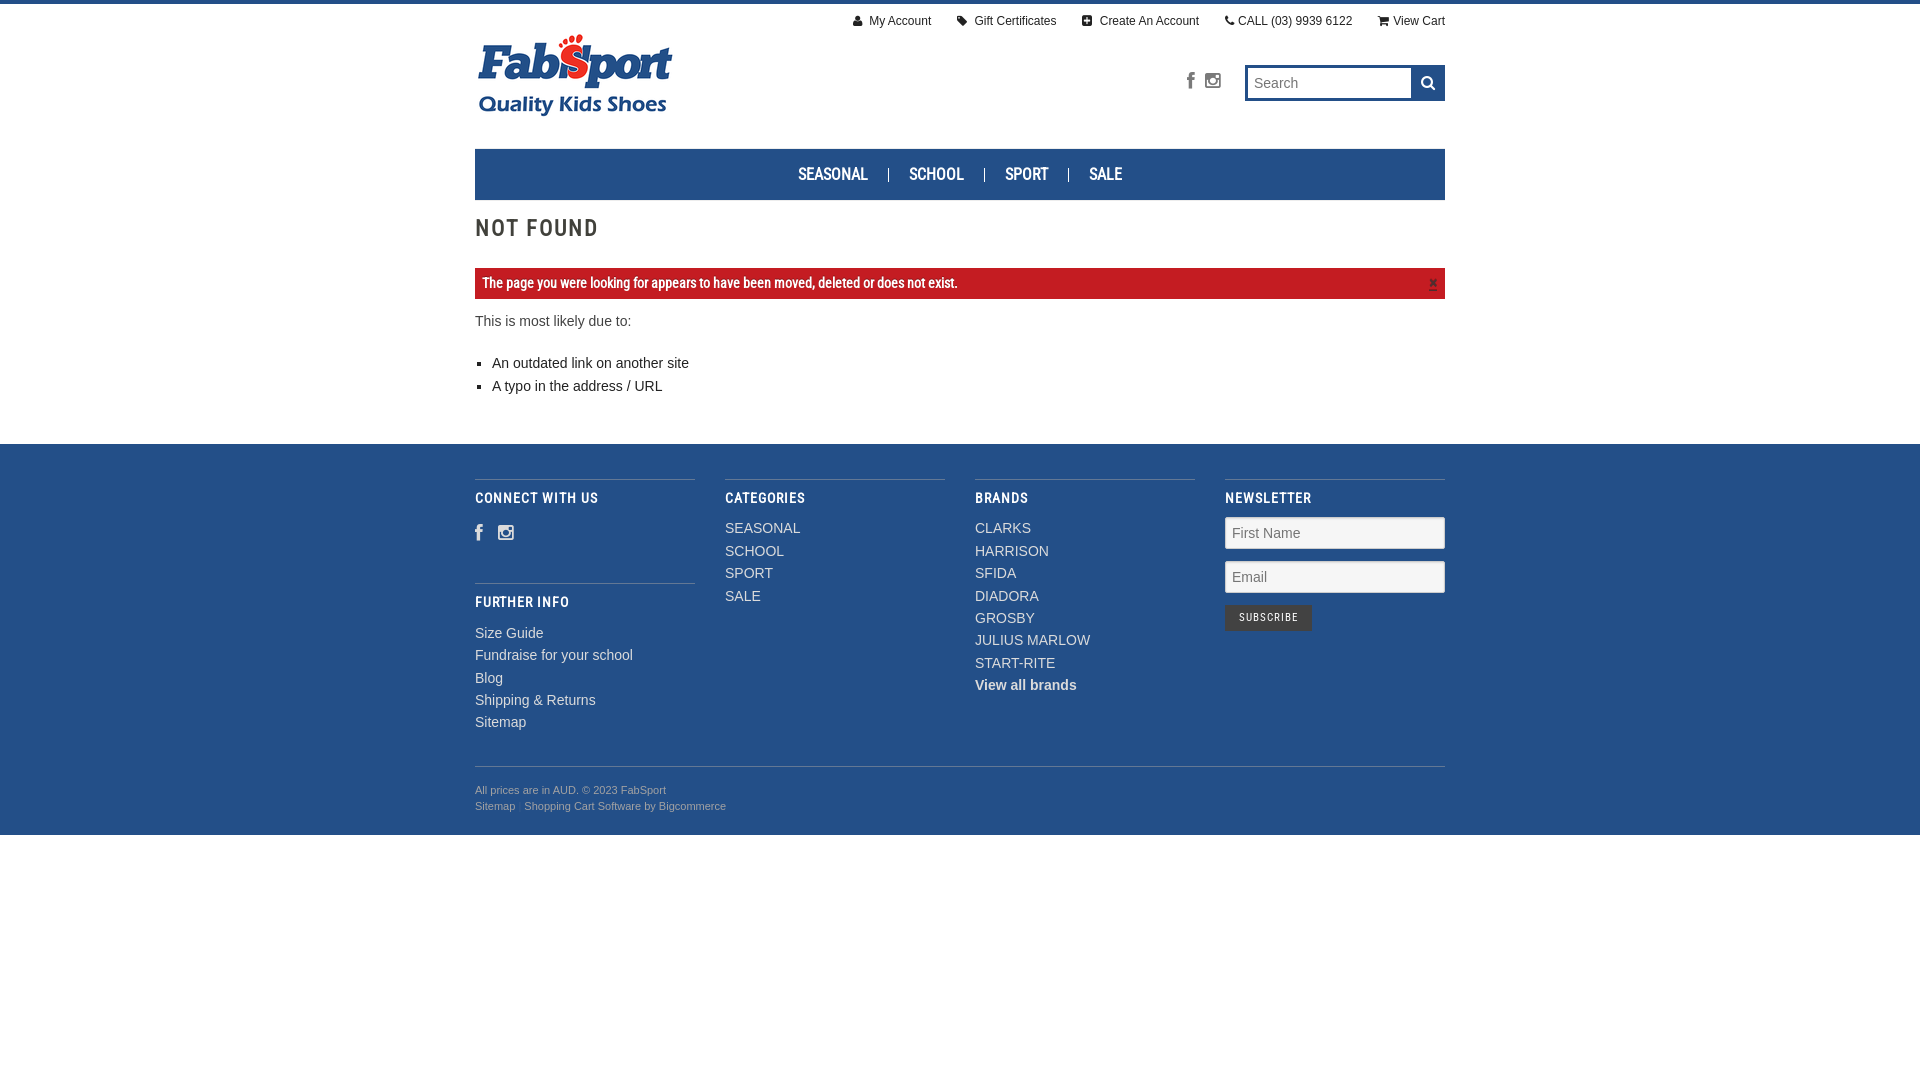  I want to click on View all brands, so click(1026, 685).